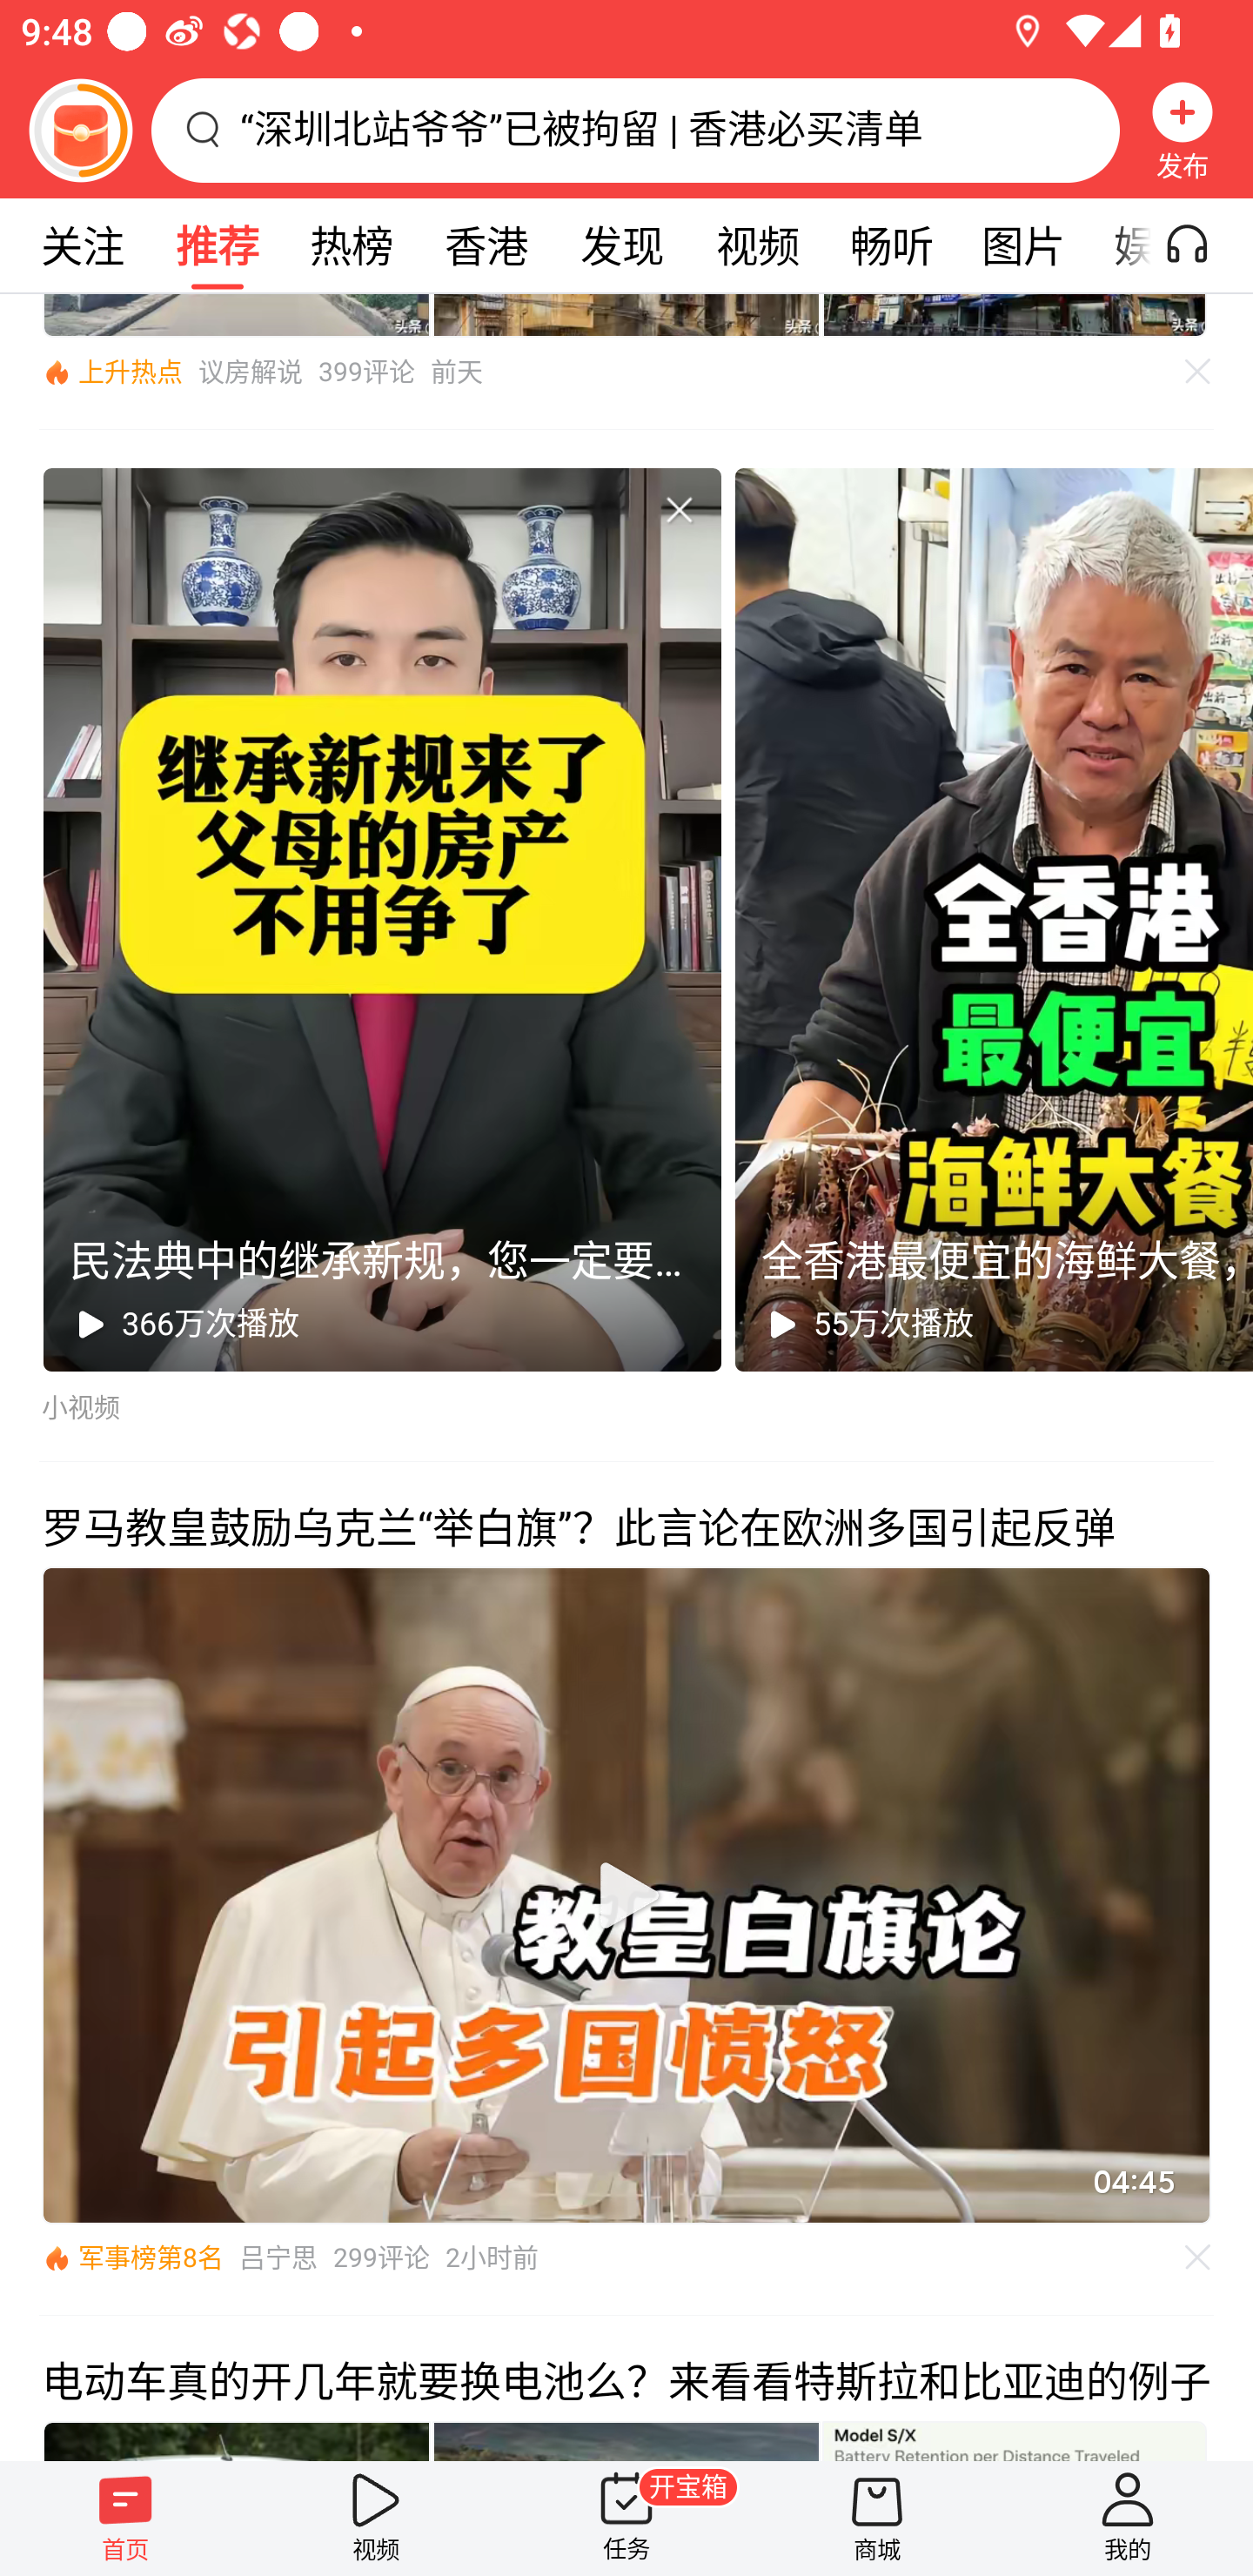 The width and height of the screenshot is (1253, 2576). I want to click on 不感兴趣, so click(679, 510).